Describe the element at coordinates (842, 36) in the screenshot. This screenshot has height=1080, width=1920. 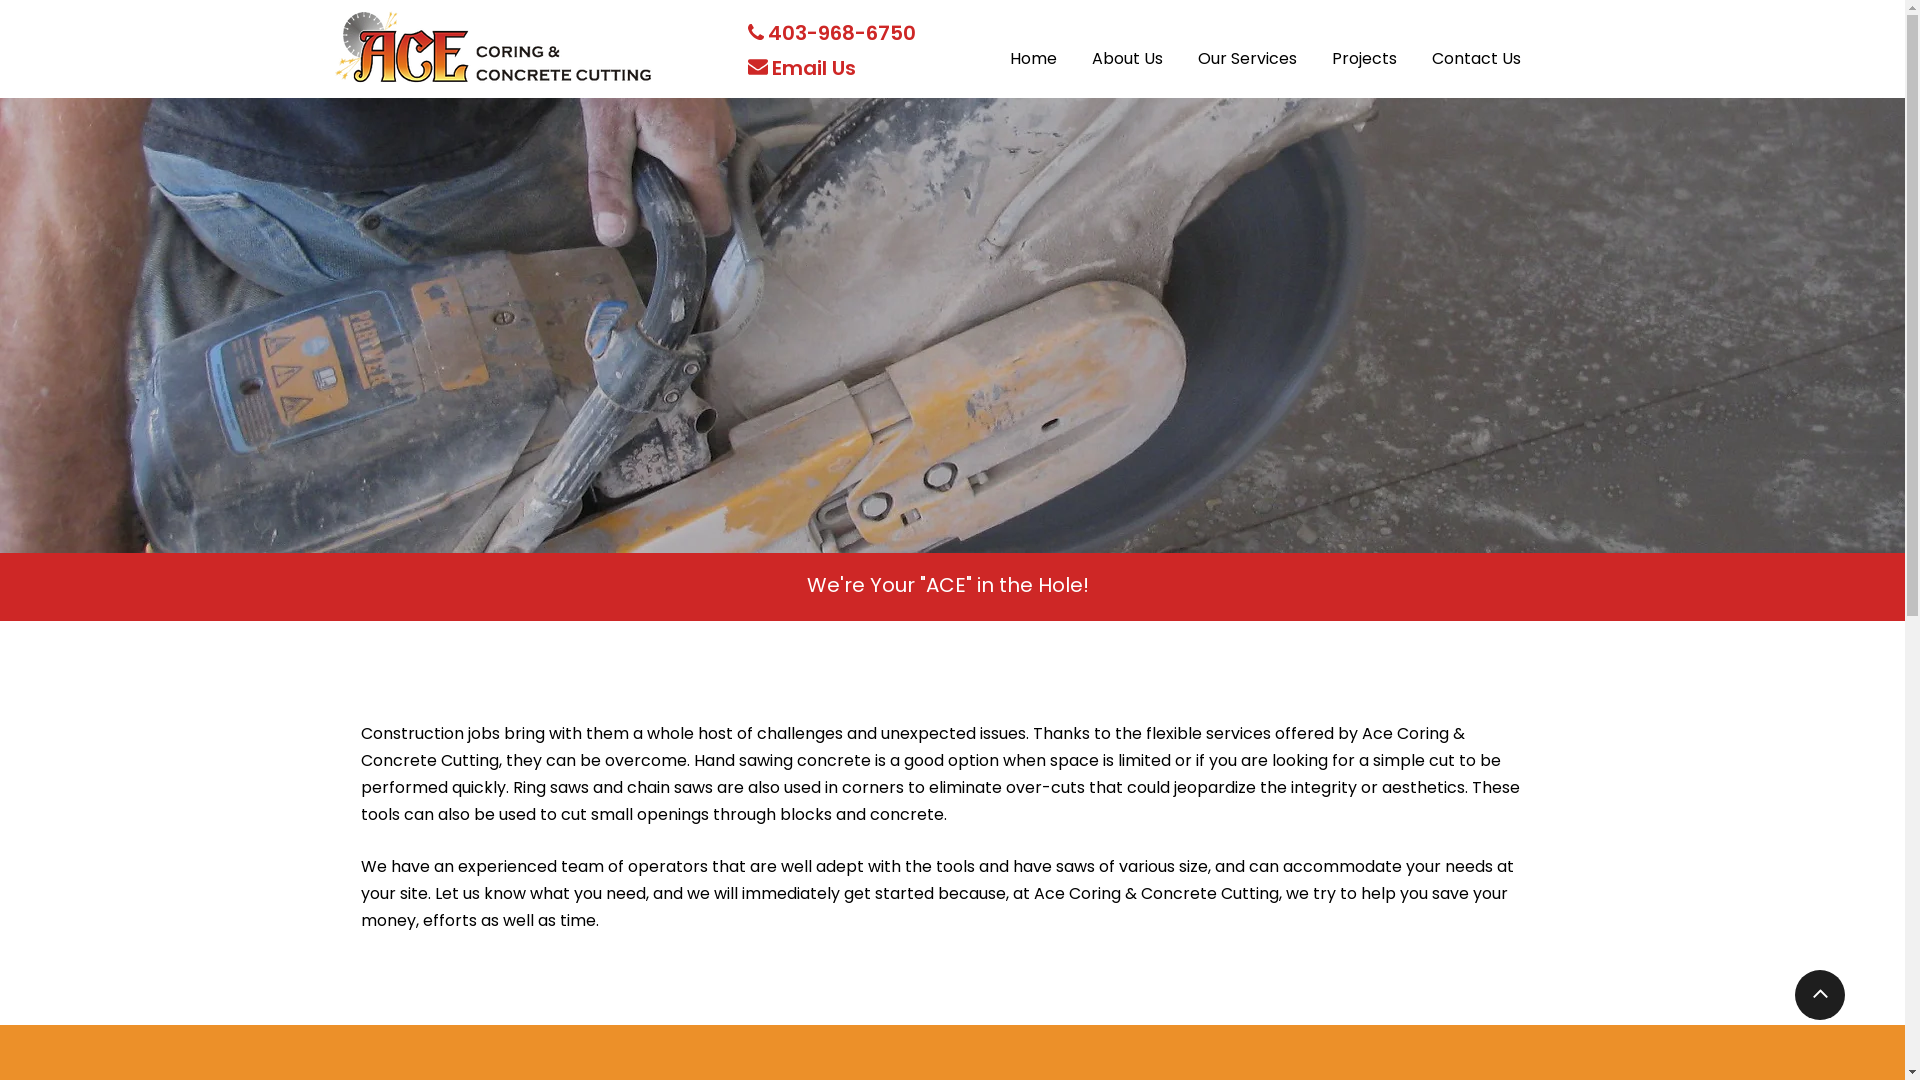
I see `403-968-6750` at that location.